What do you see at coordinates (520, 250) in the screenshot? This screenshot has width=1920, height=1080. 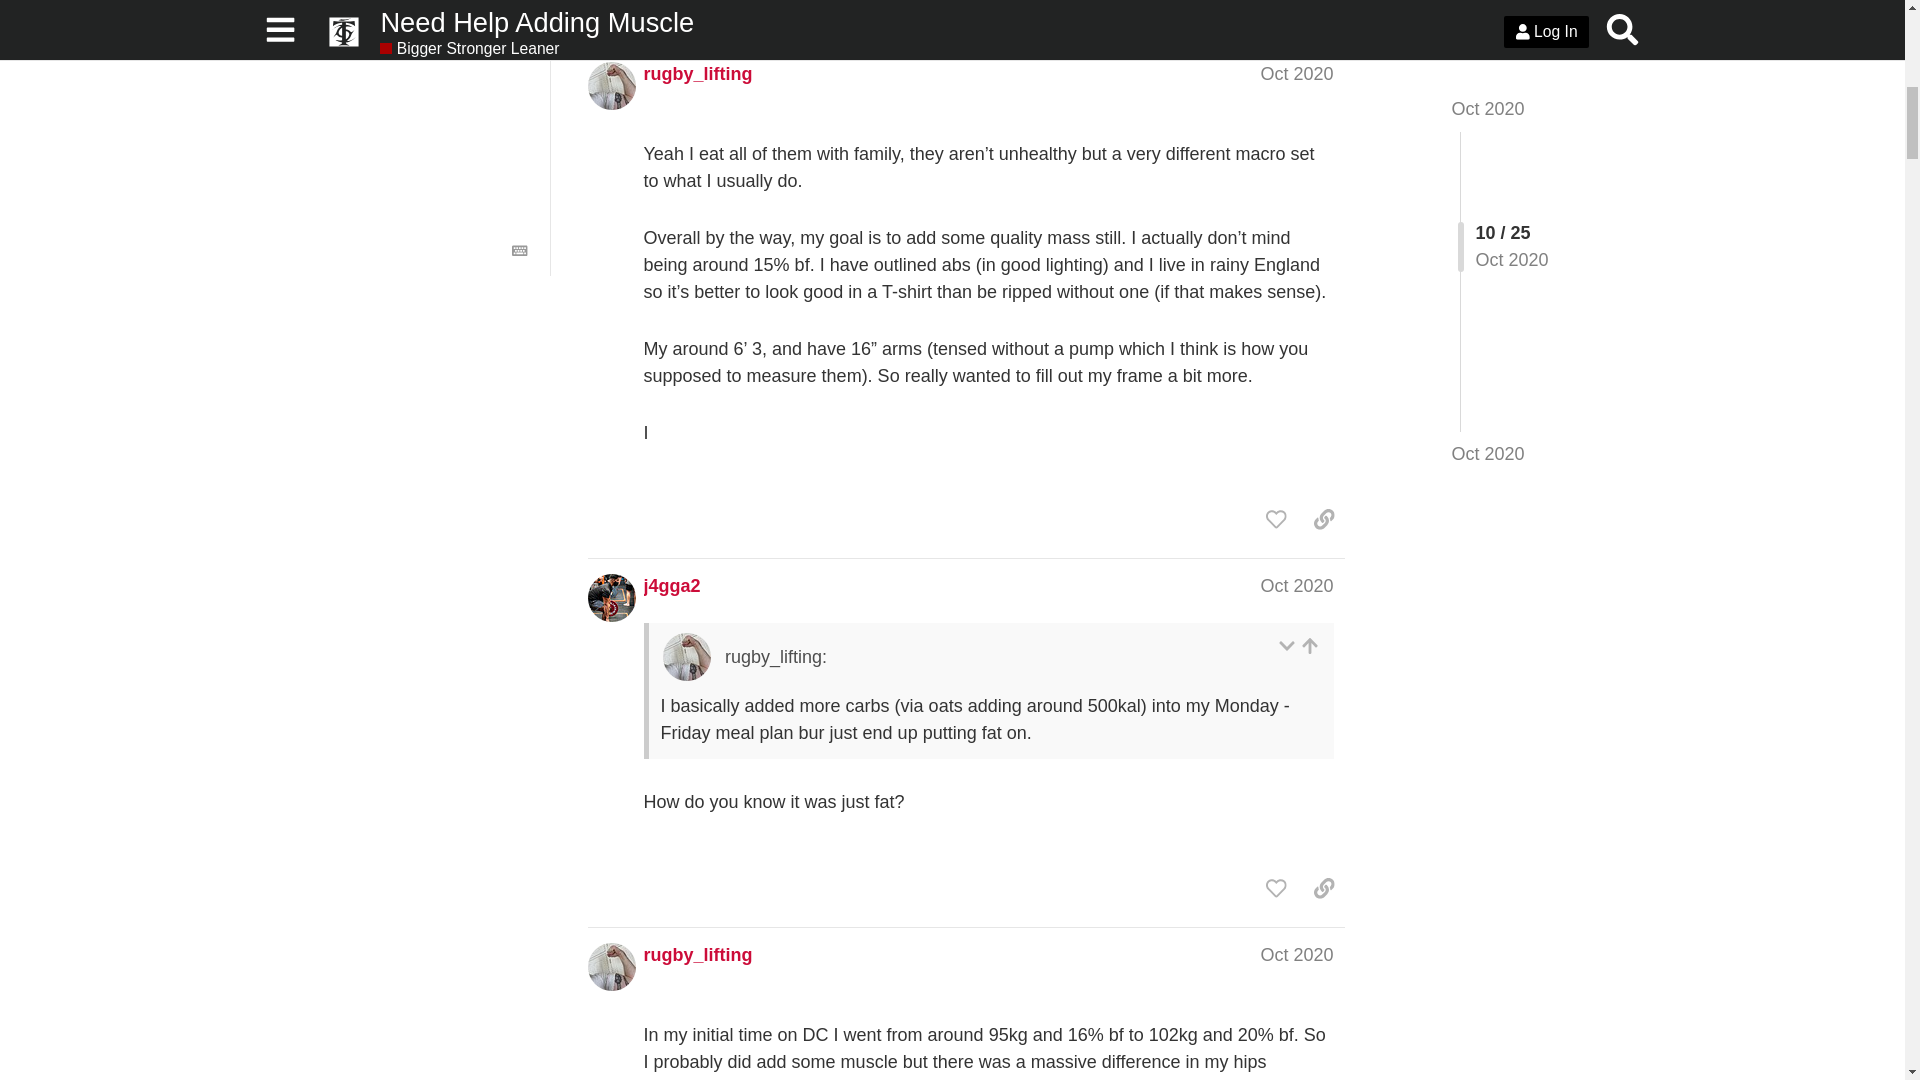 I see `Keyboard Shortcuts` at bounding box center [520, 250].